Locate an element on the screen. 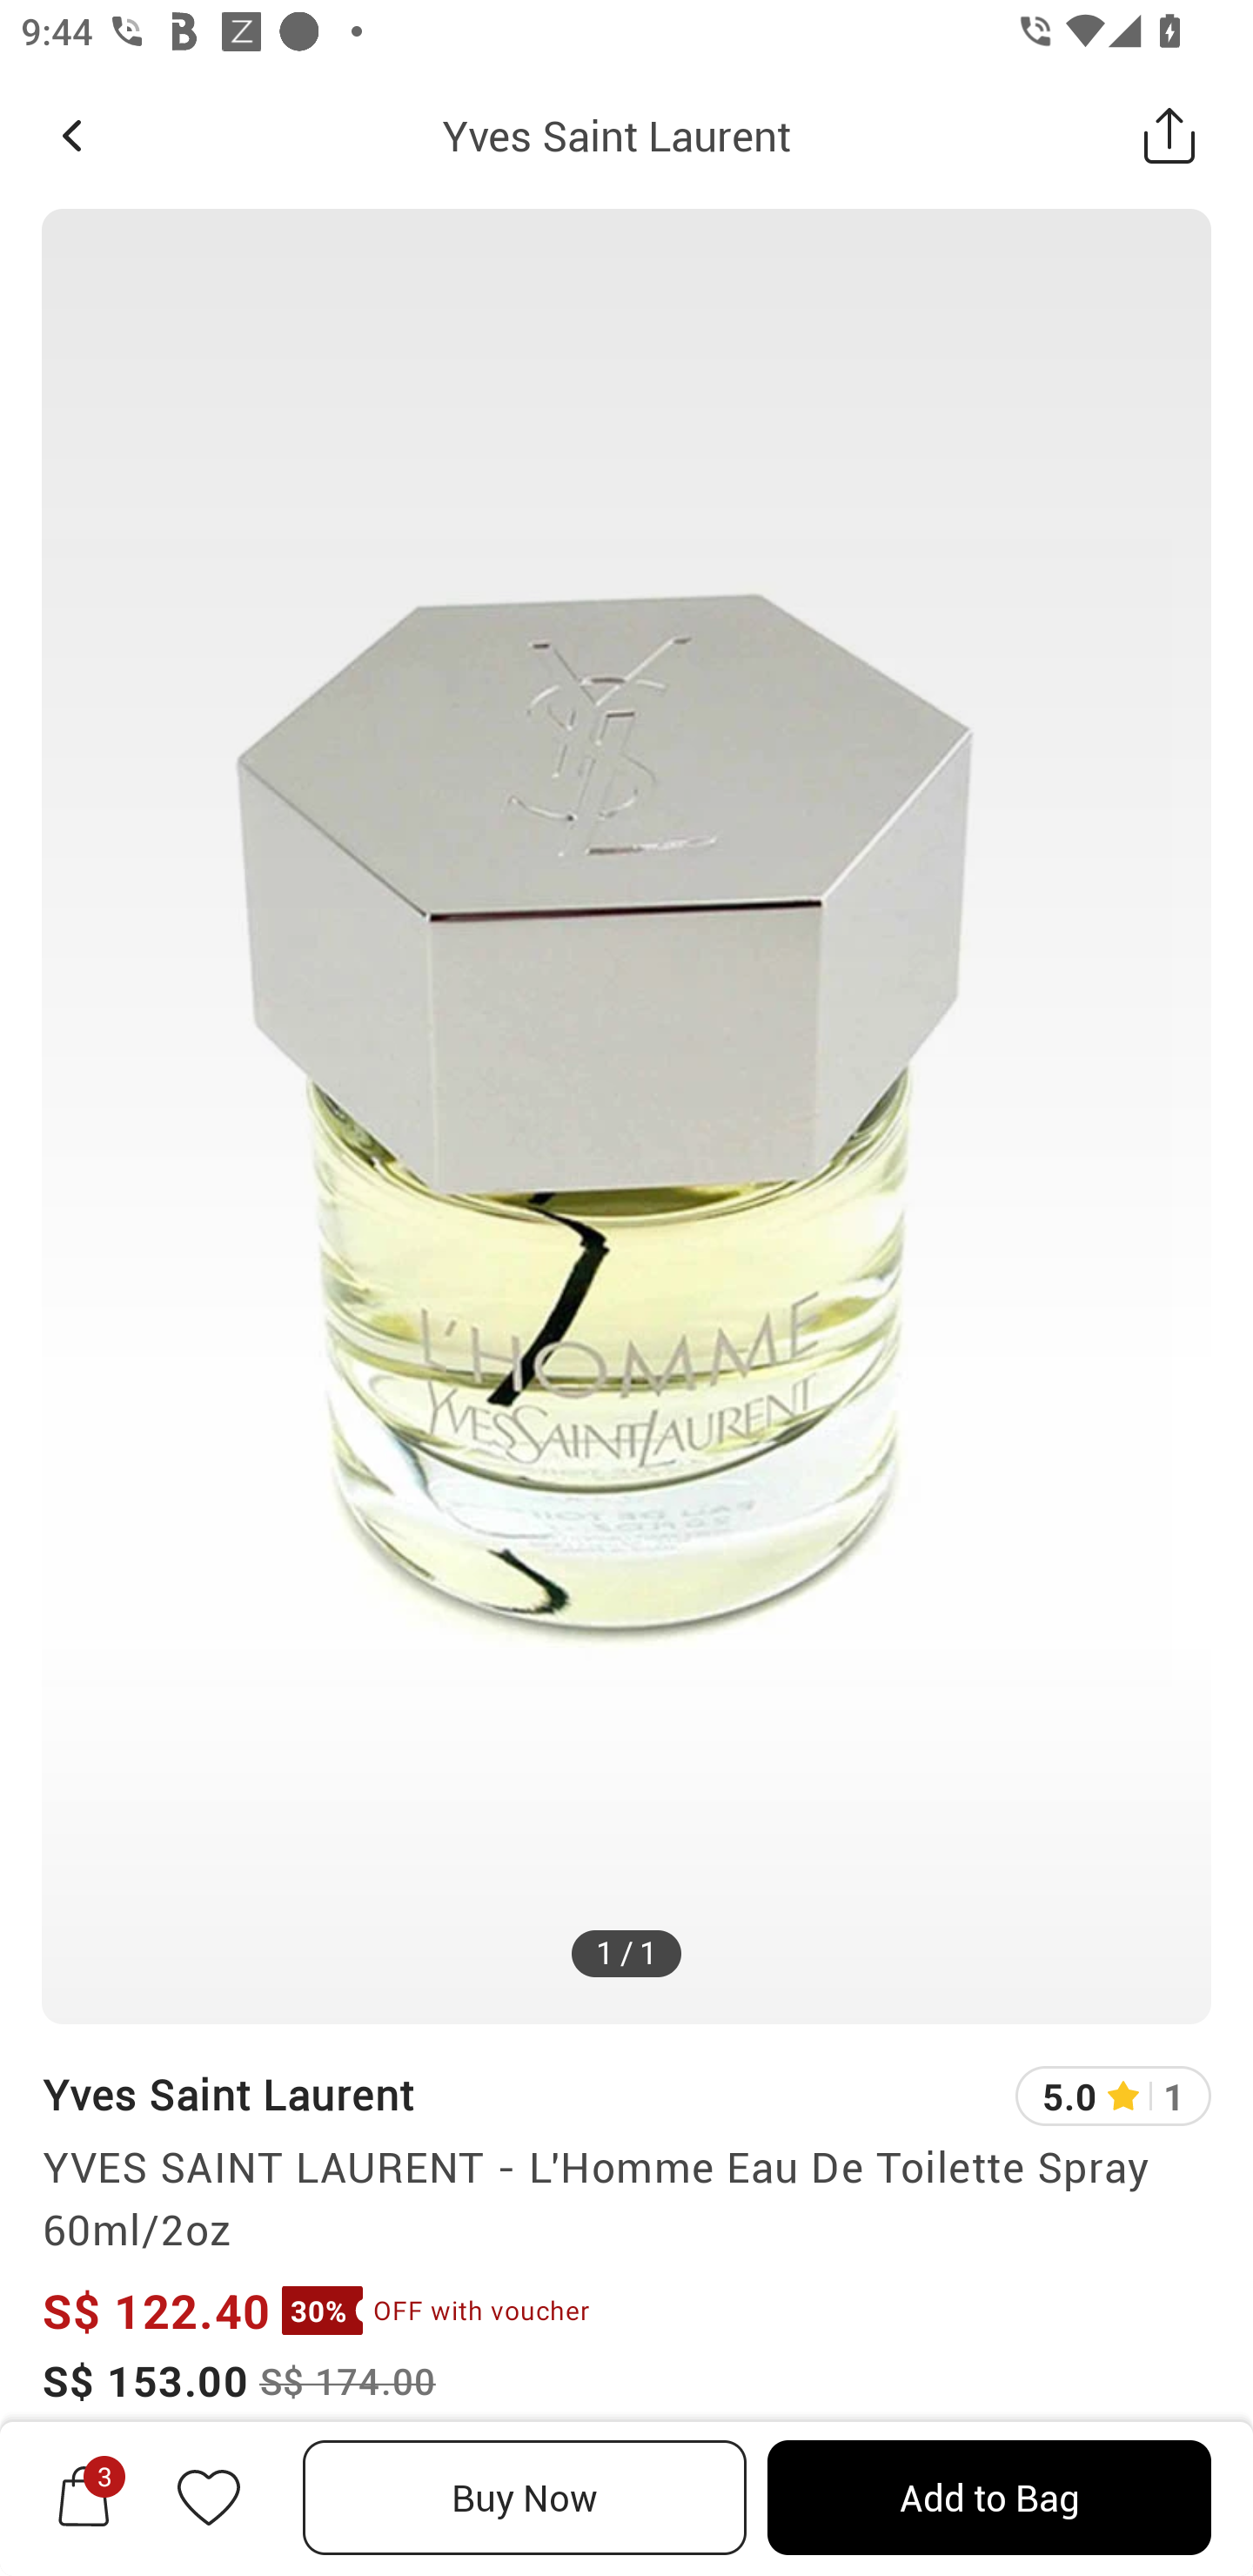 This screenshot has height=2576, width=1253. Yves Saint Laurent is located at coordinates (228, 2094).